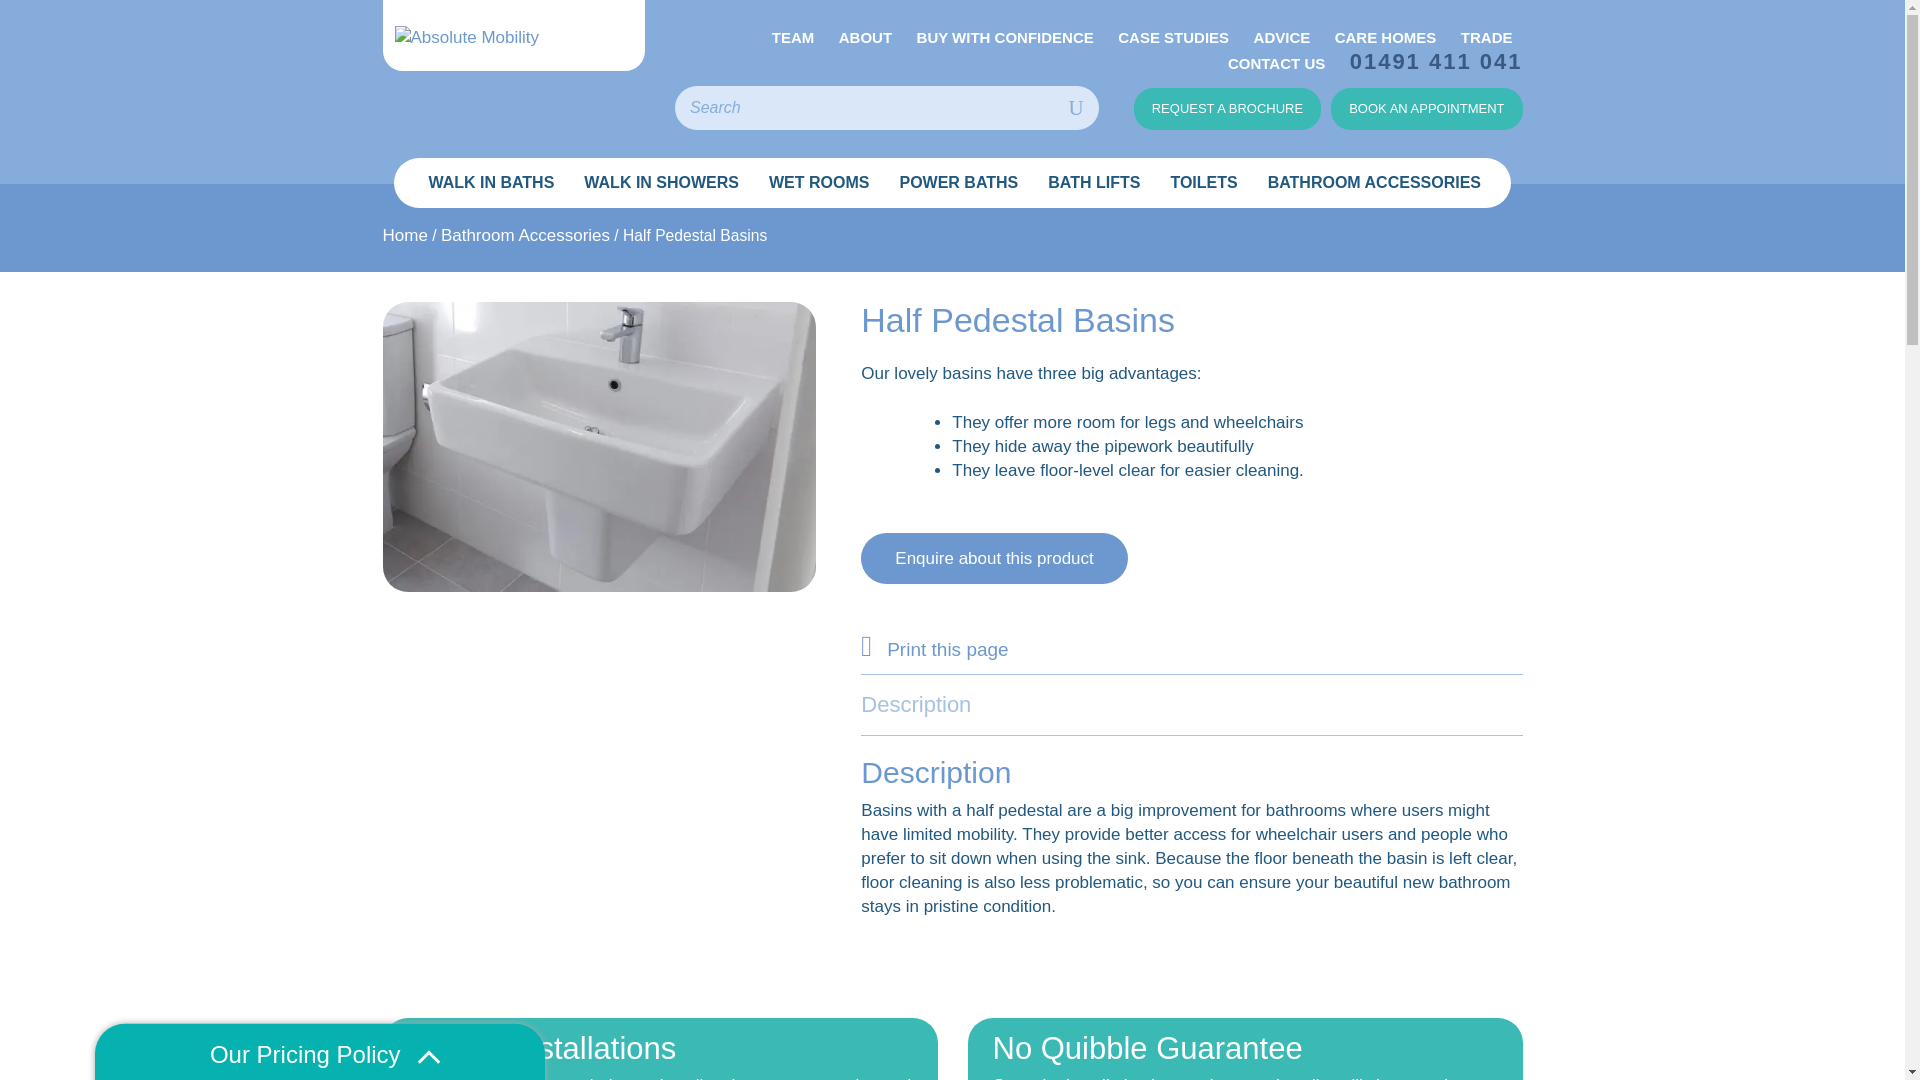 The image size is (1920, 1080). What do you see at coordinates (792, 37) in the screenshot?
I see `TEAM` at bounding box center [792, 37].